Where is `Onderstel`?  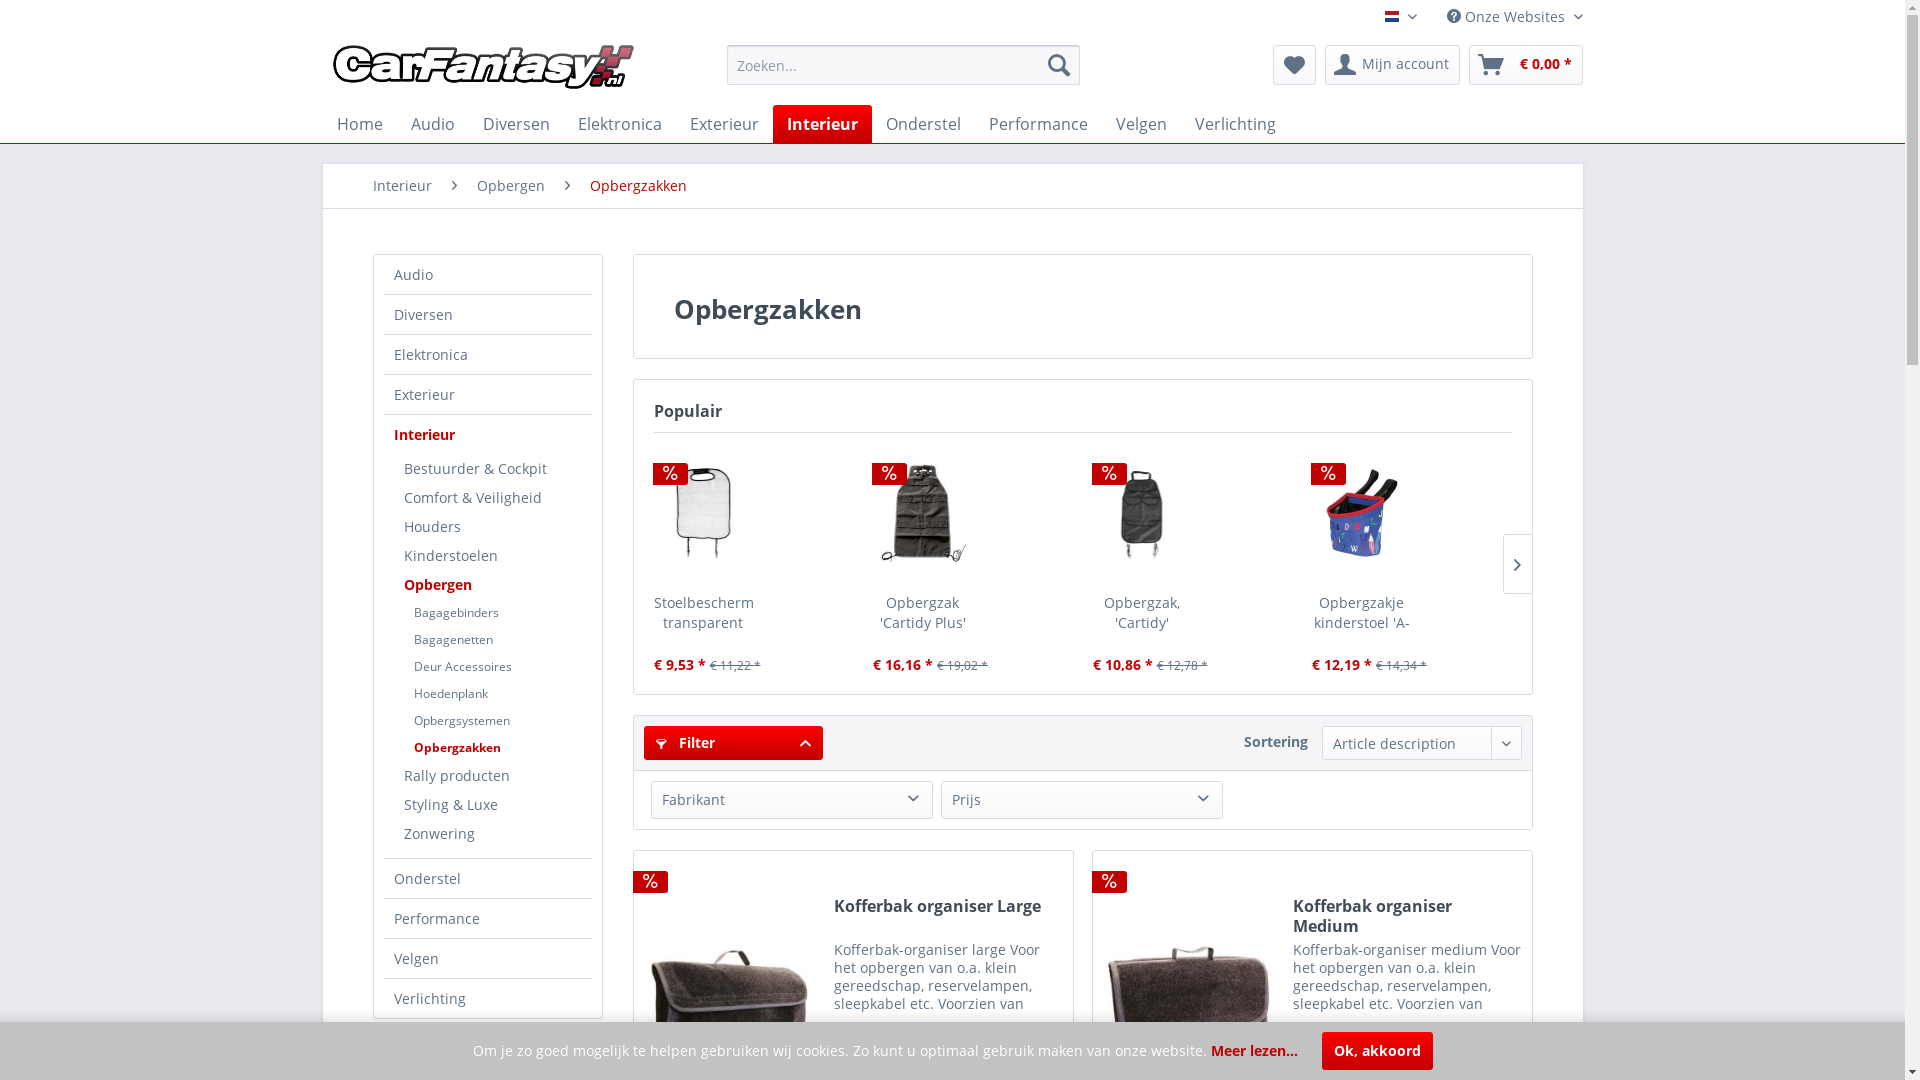 Onderstel is located at coordinates (488, 878).